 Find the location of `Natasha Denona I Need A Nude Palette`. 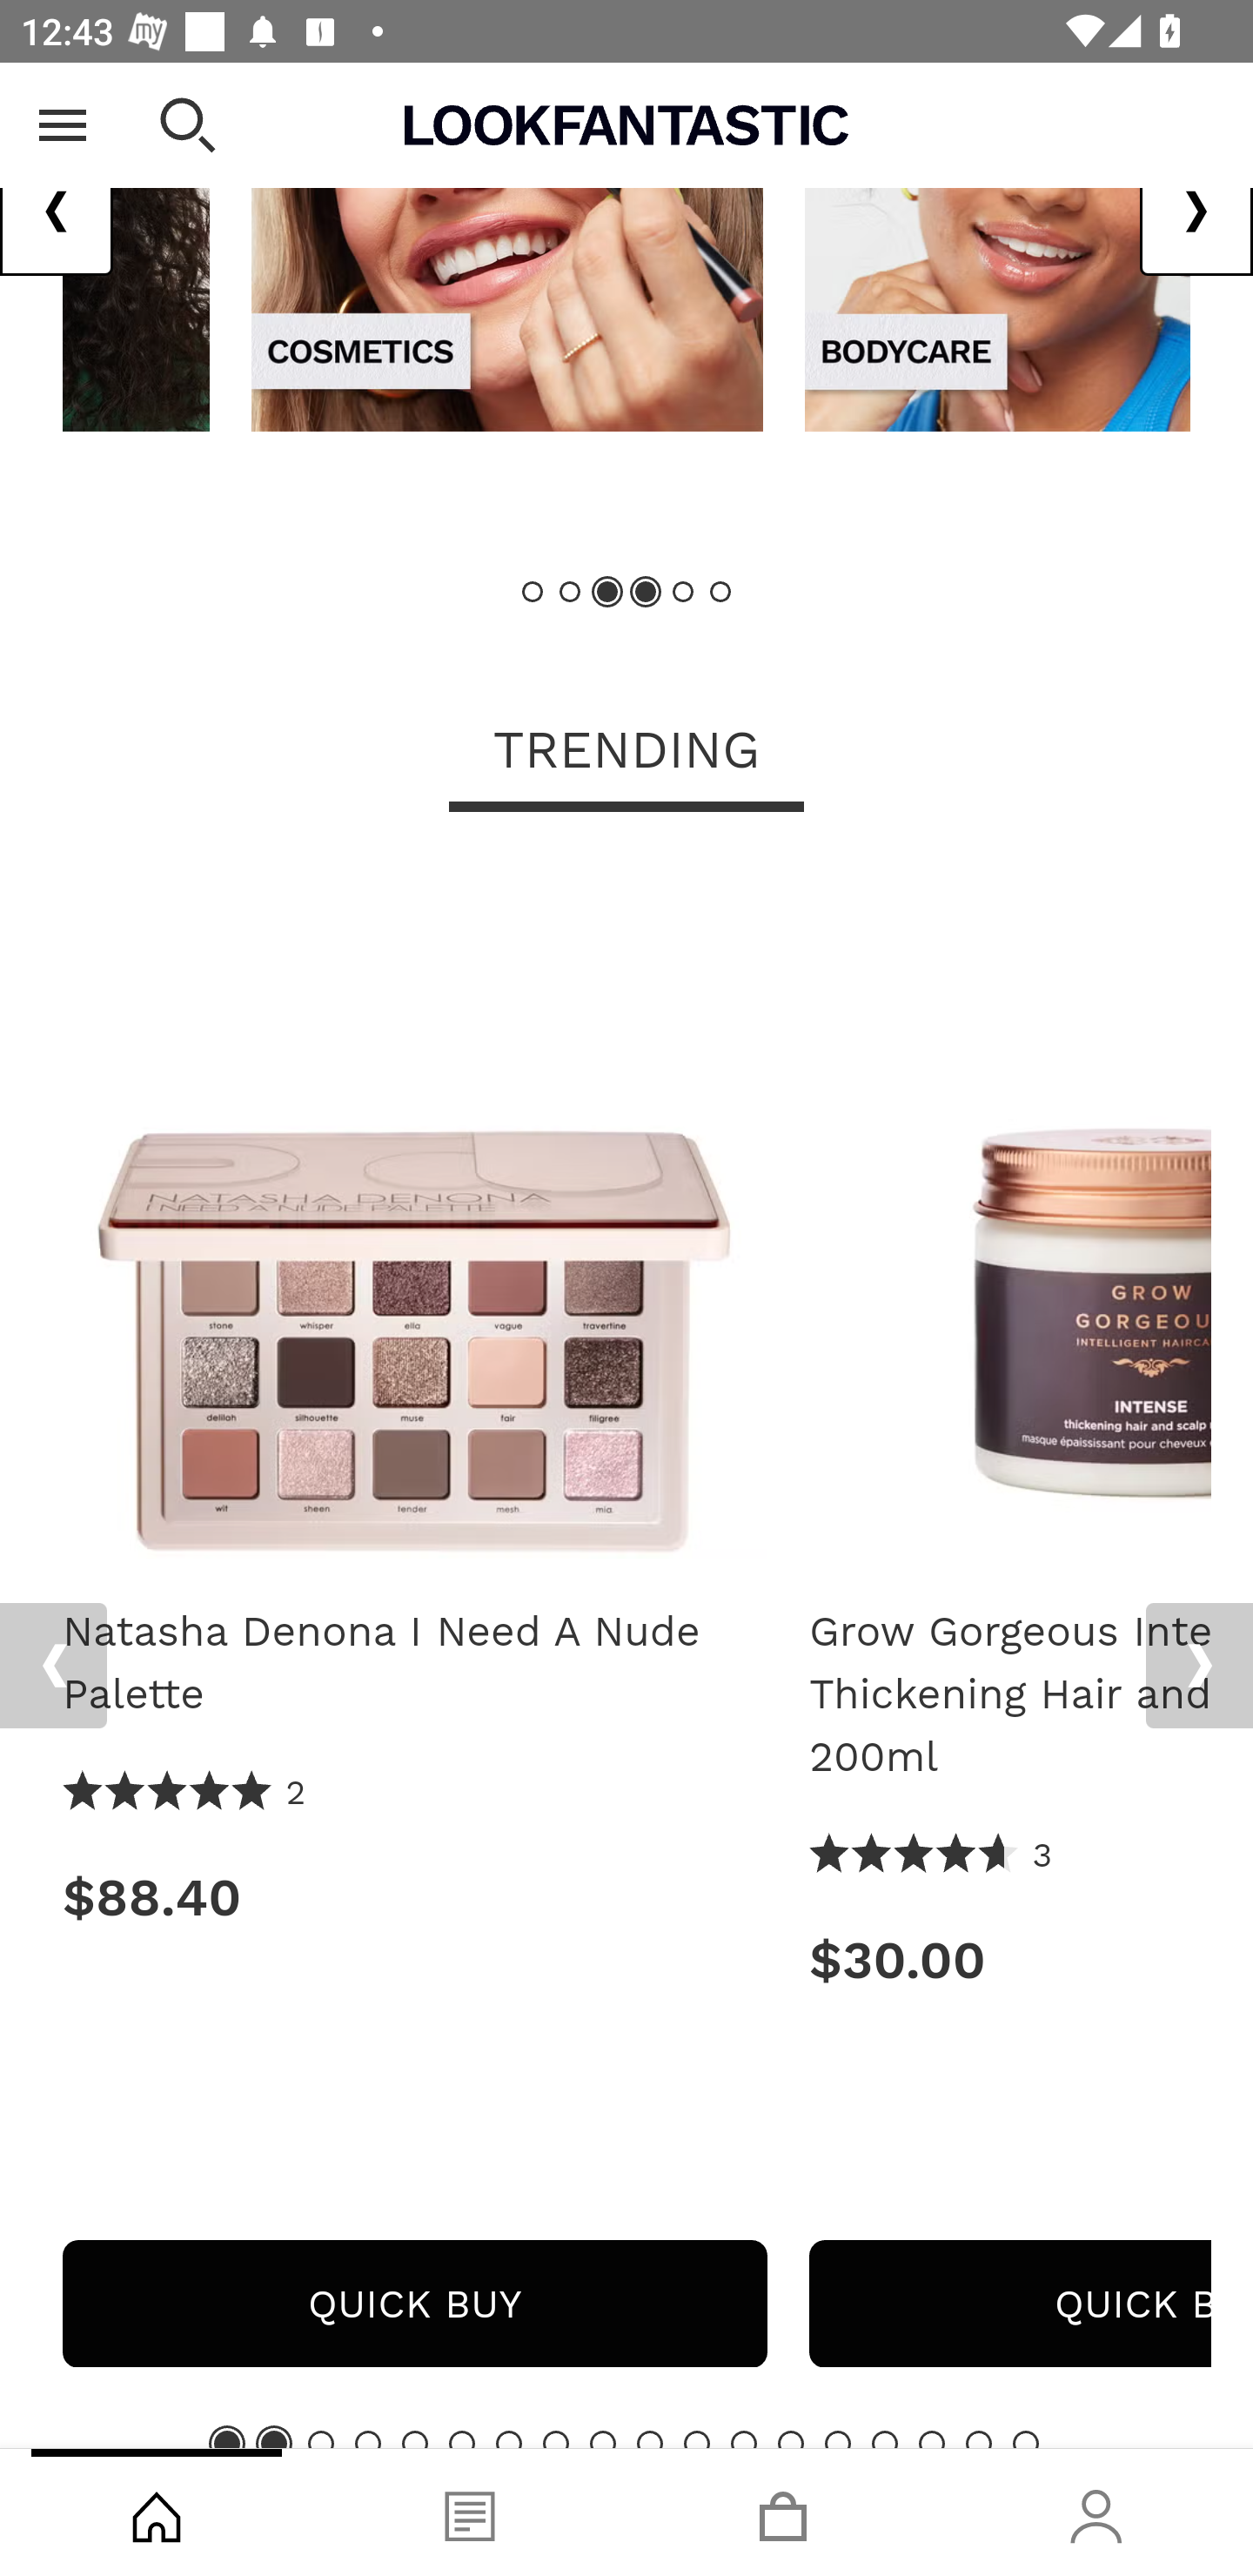

Natasha Denona I Need A Nude Palette is located at coordinates (414, 1217).